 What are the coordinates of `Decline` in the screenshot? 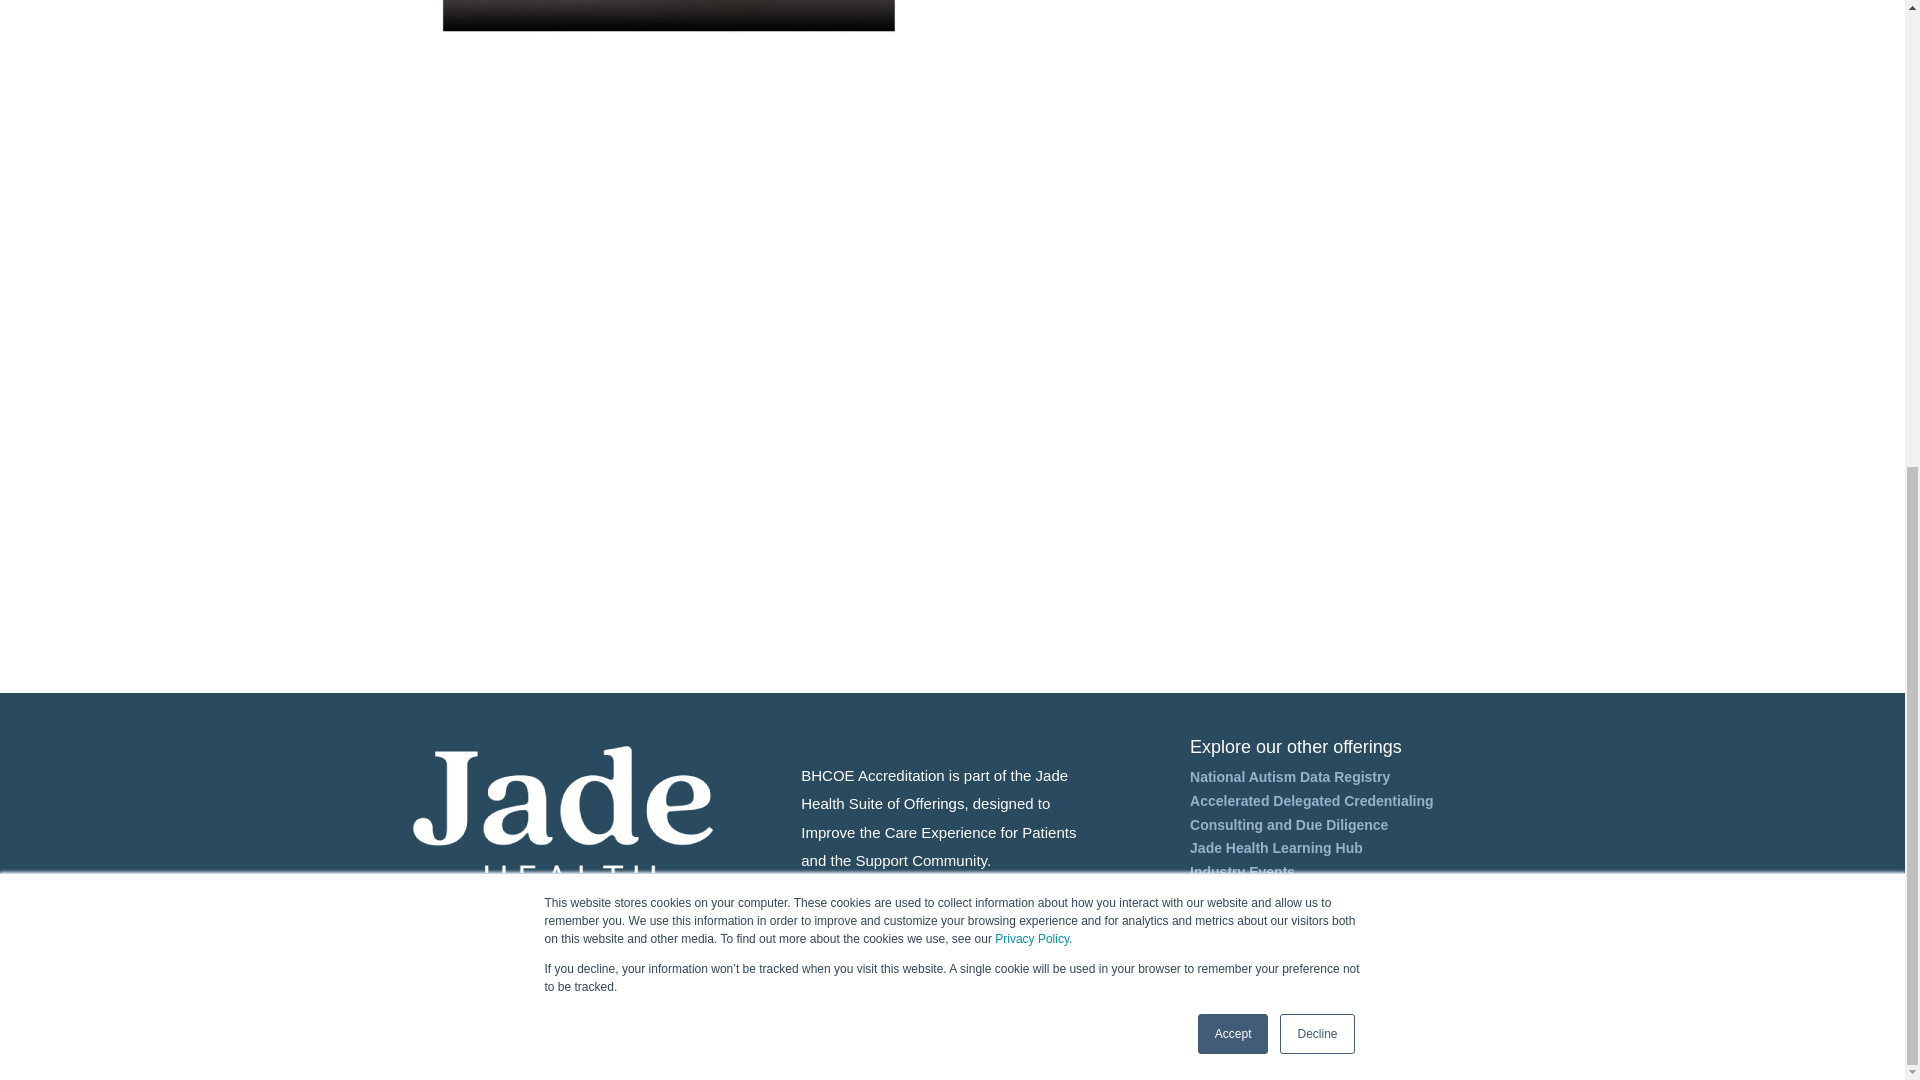 It's located at (1316, 217).